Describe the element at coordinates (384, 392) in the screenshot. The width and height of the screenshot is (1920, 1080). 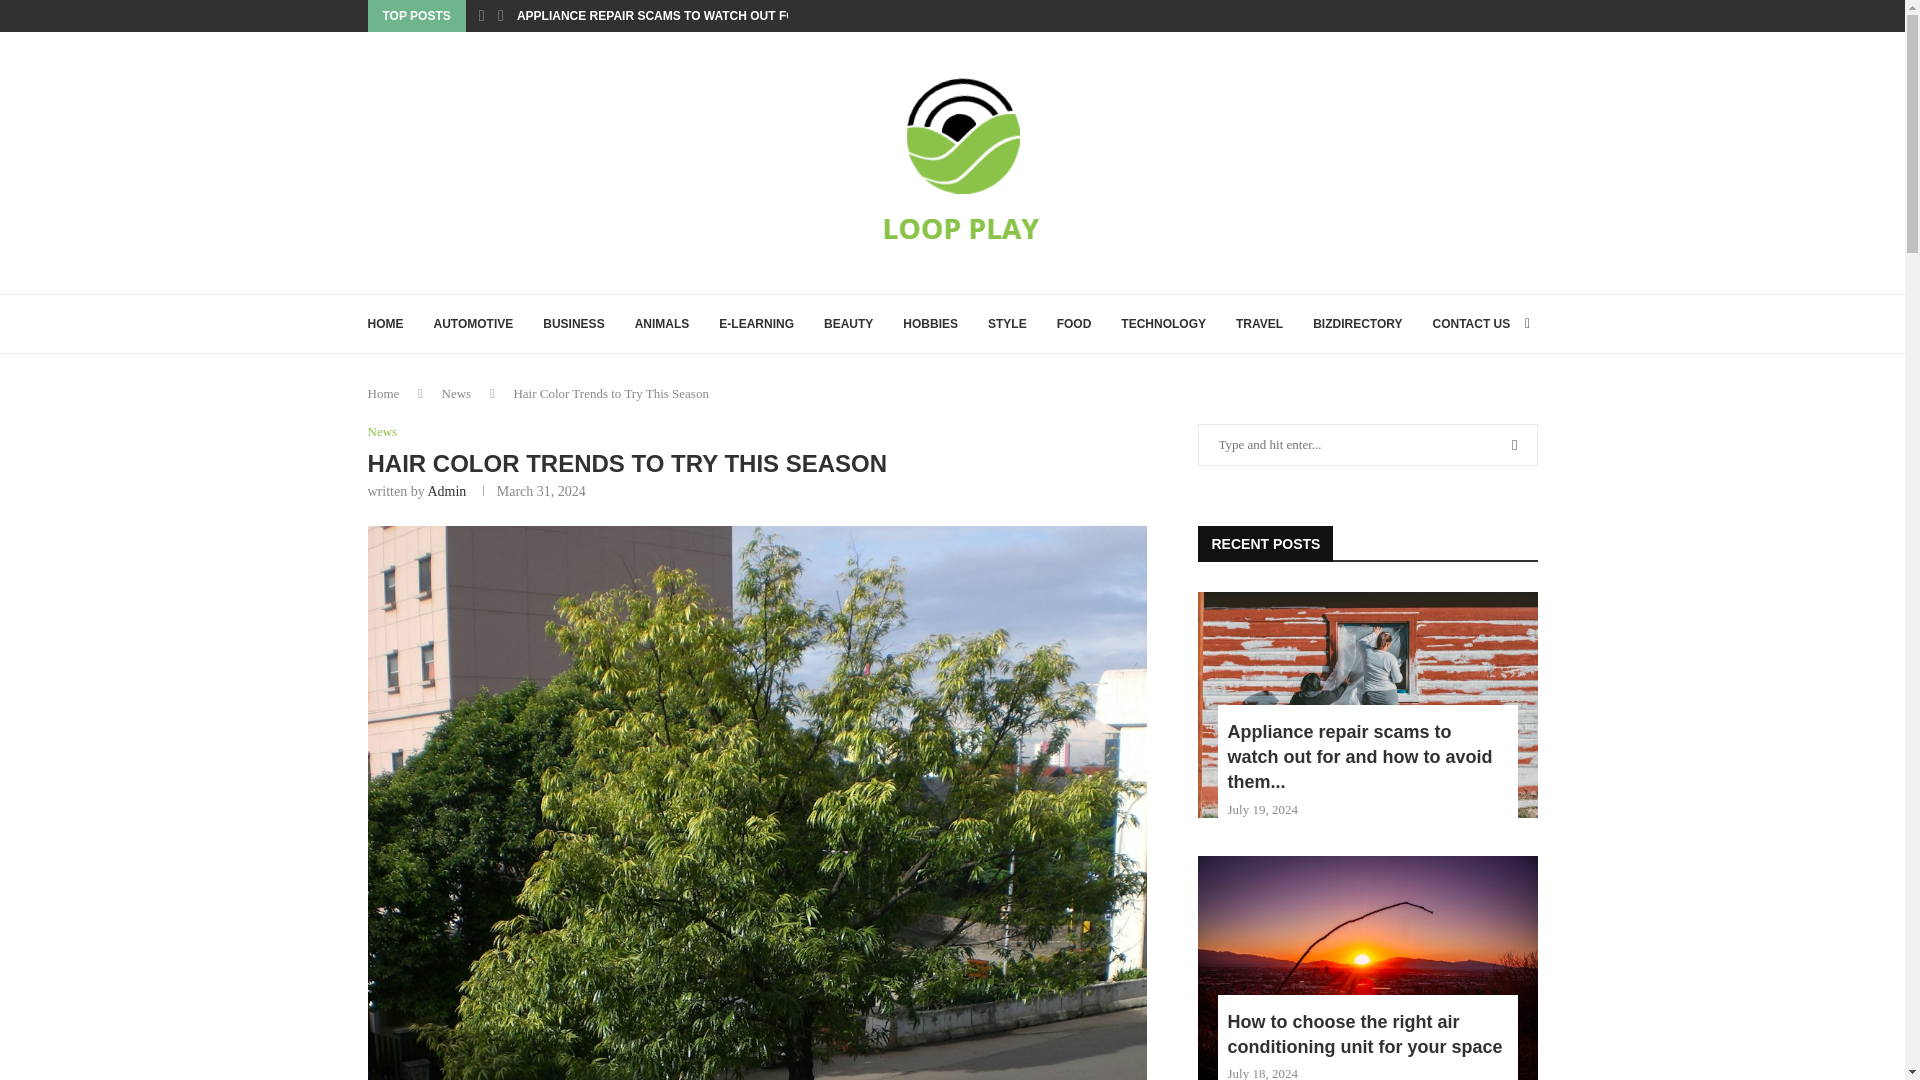
I see `Home` at that location.